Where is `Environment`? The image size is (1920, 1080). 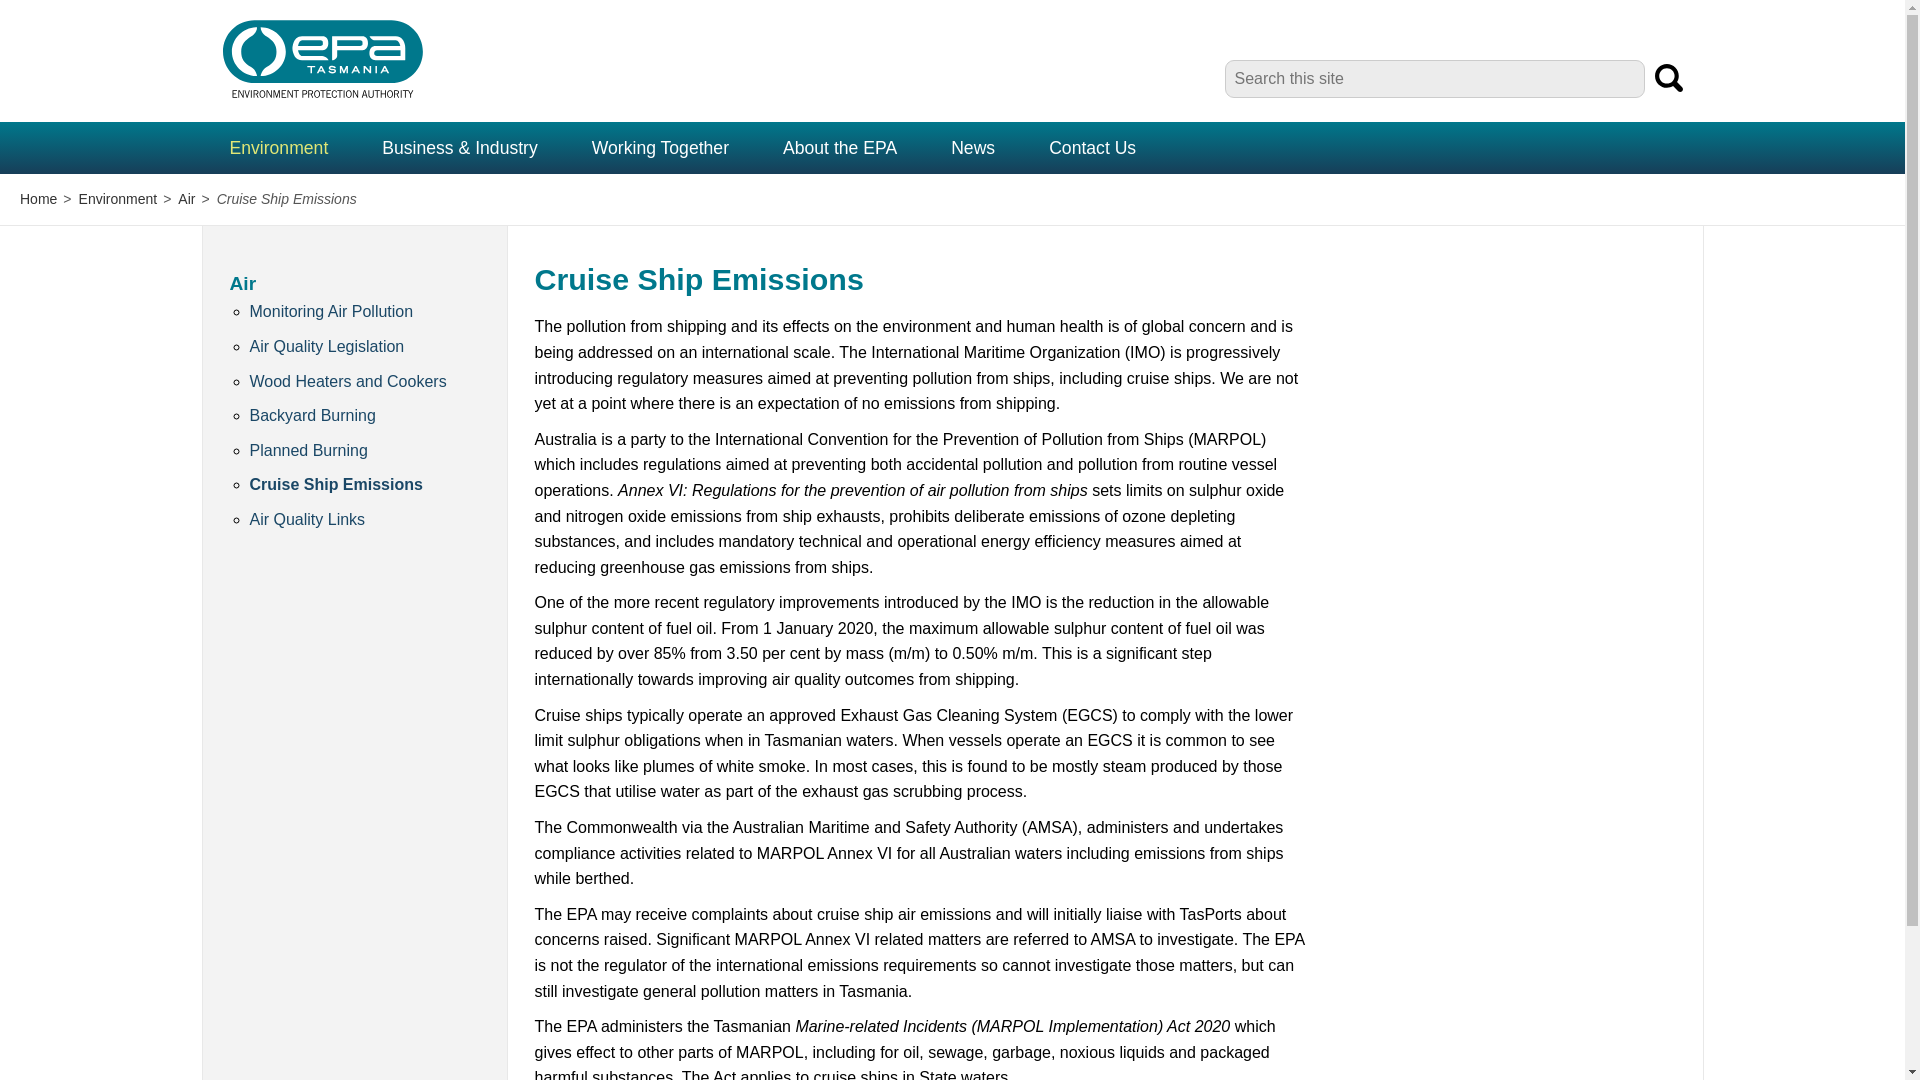
Environment is located at coordinates (278, 148).